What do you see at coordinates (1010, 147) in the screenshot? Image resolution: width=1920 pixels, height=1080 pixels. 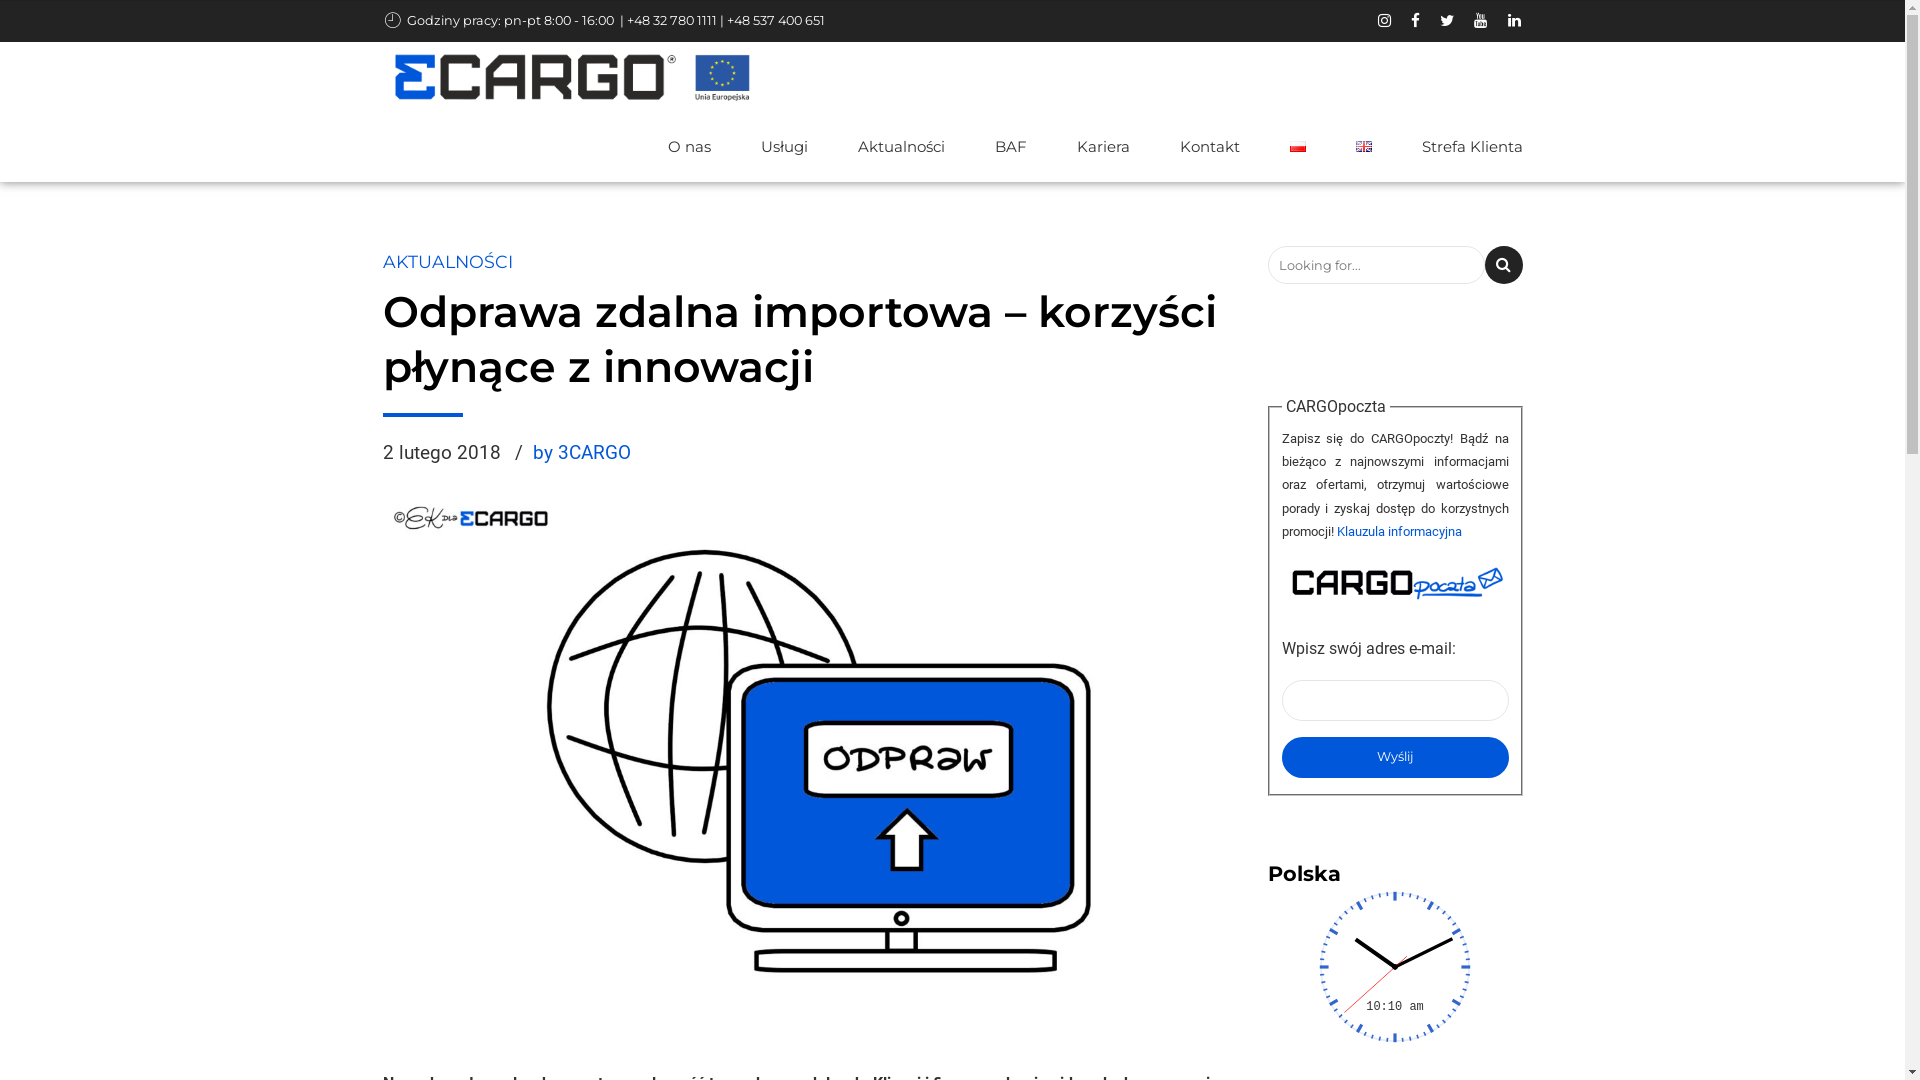 I see `BAF` at bounding box center [1010, 147].